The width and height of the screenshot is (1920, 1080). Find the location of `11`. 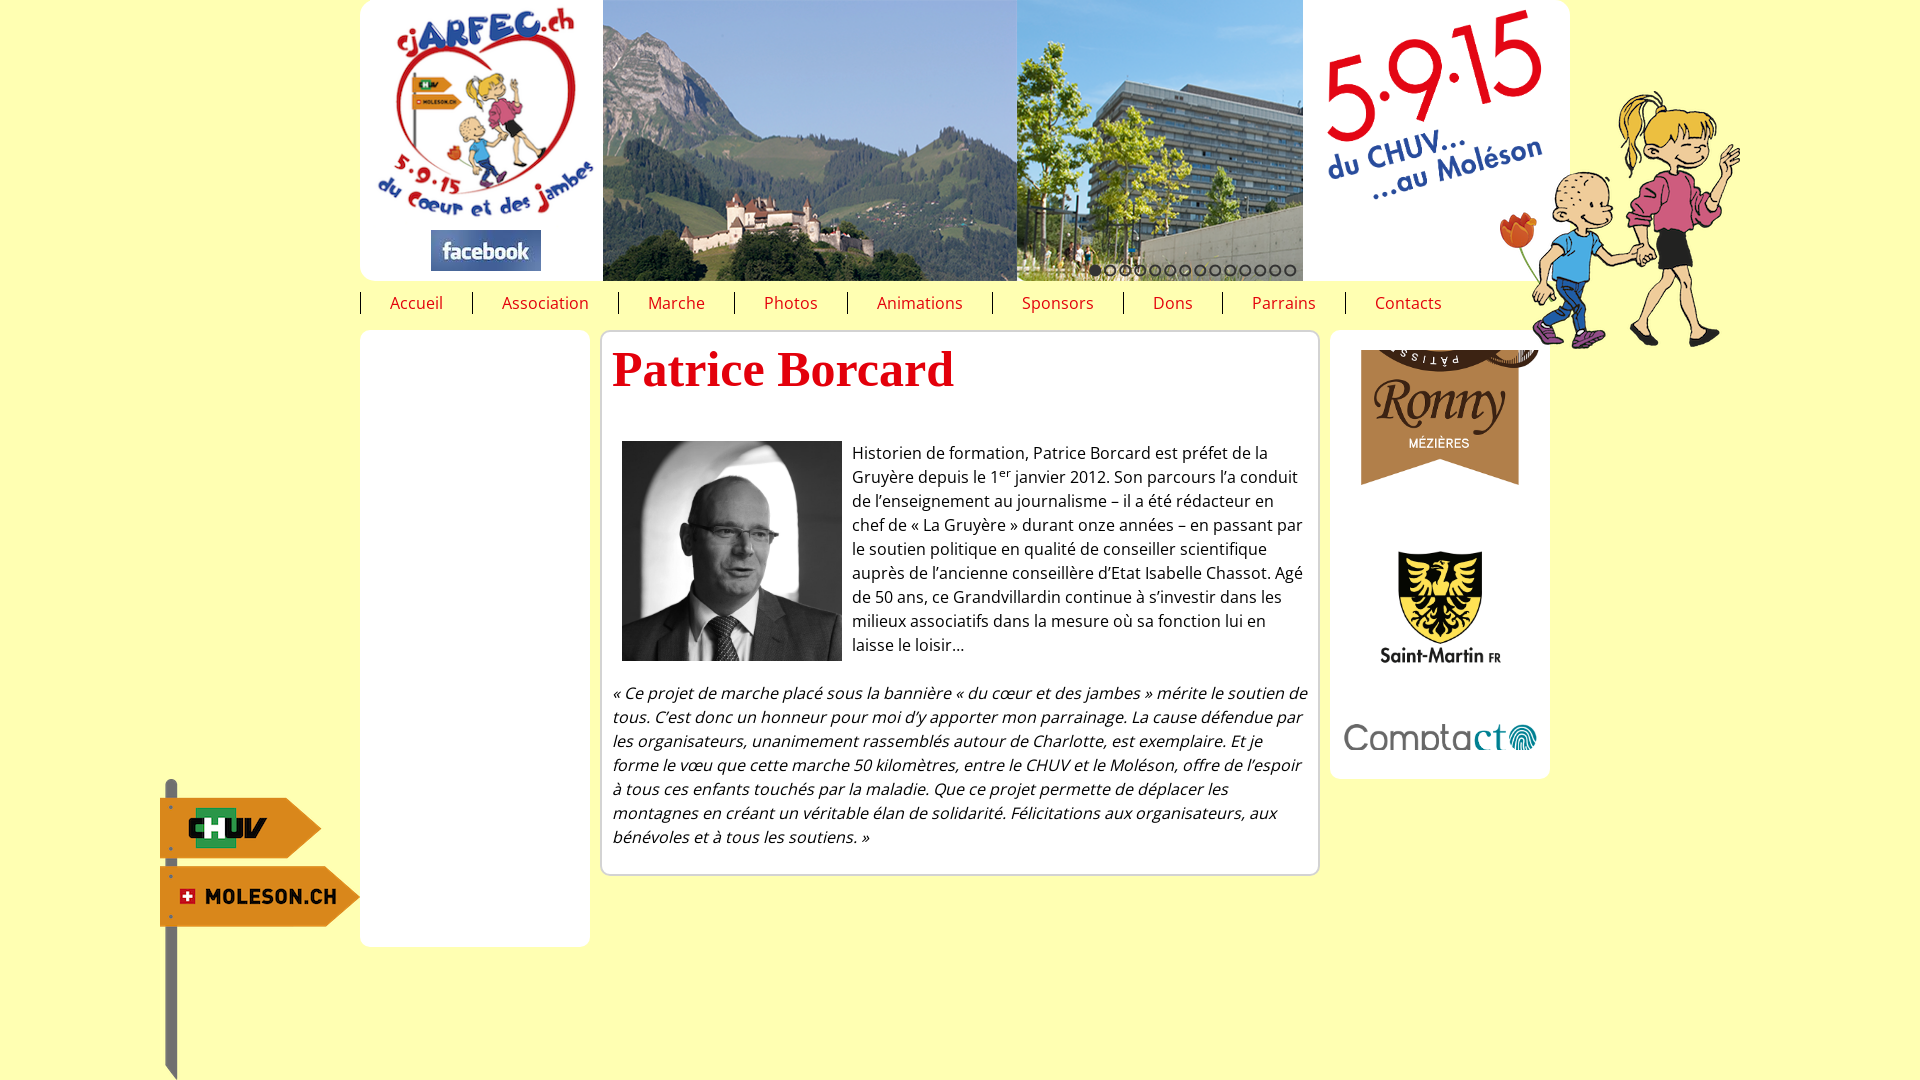

11 is located at coordinates (1246, 270).